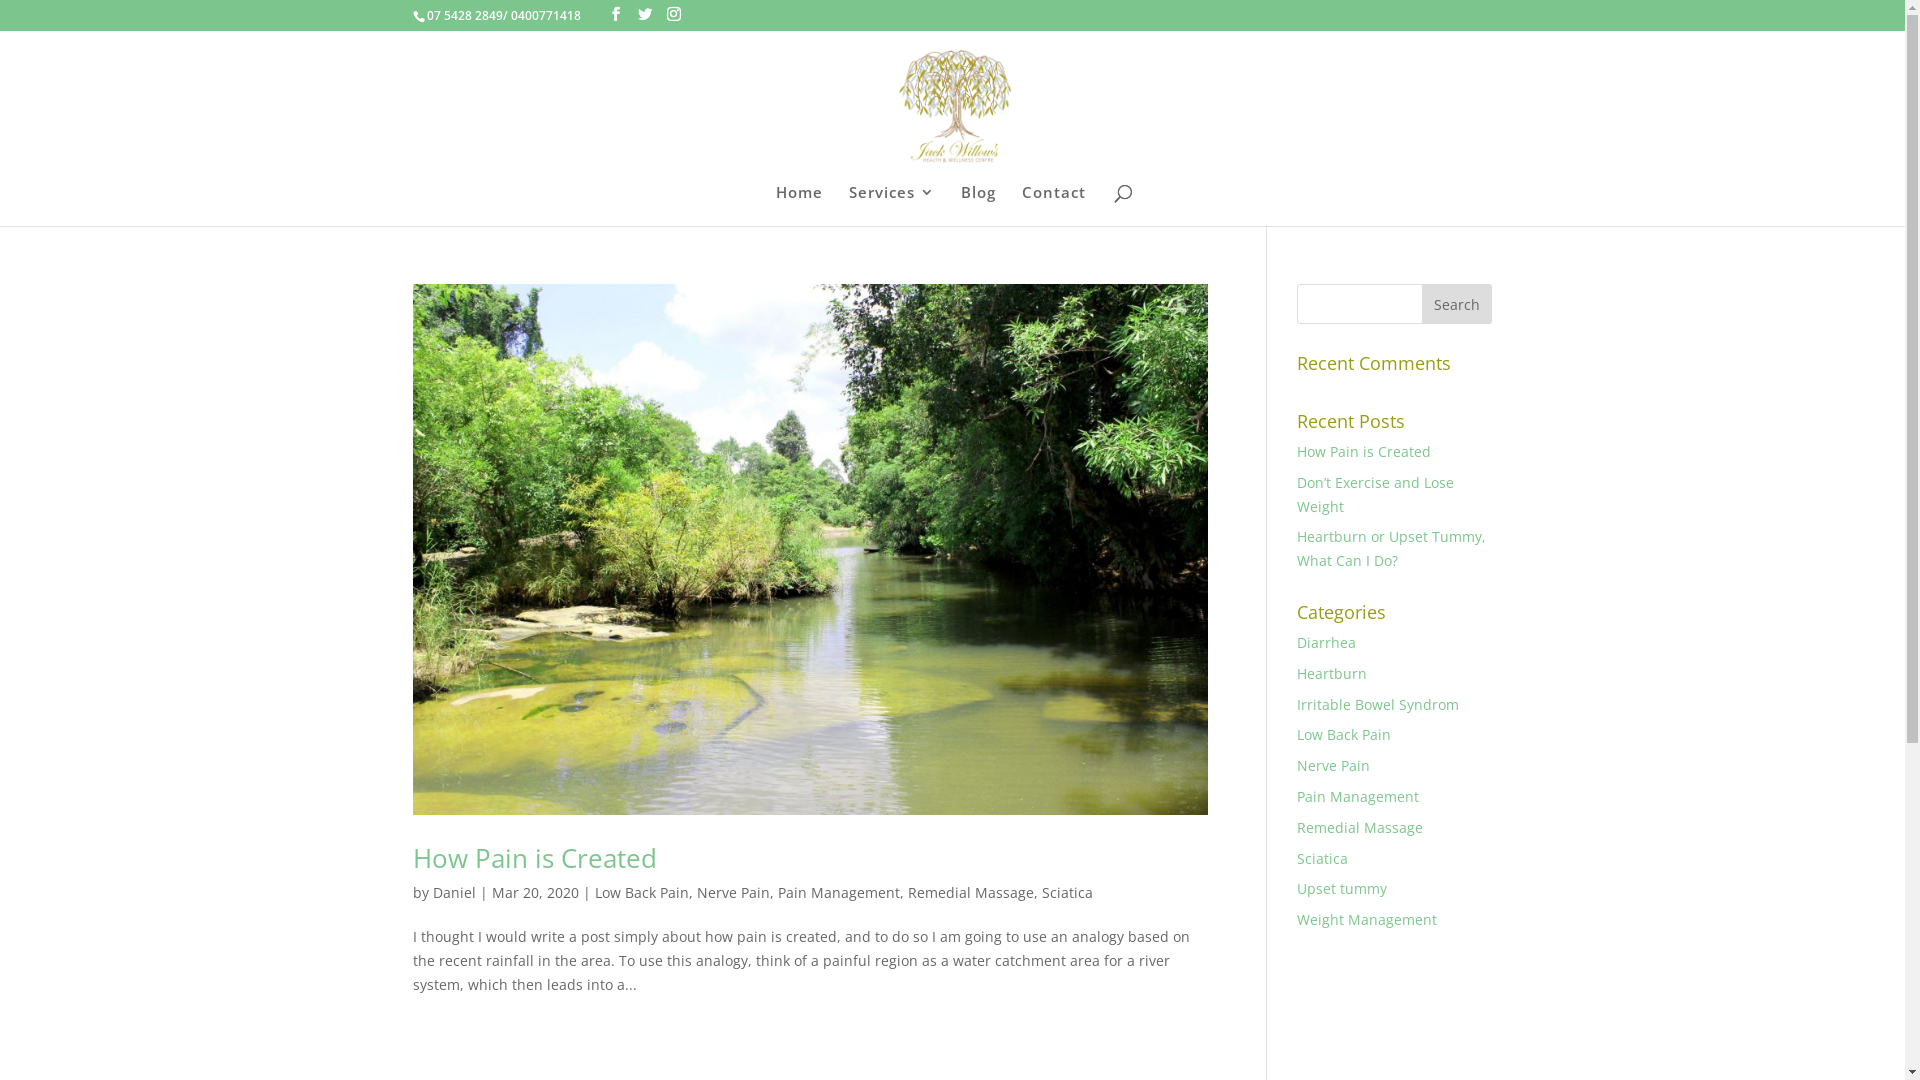  Describe the element at coordinates (454, 892) in the screenshot. I see `Daniel` at that location.